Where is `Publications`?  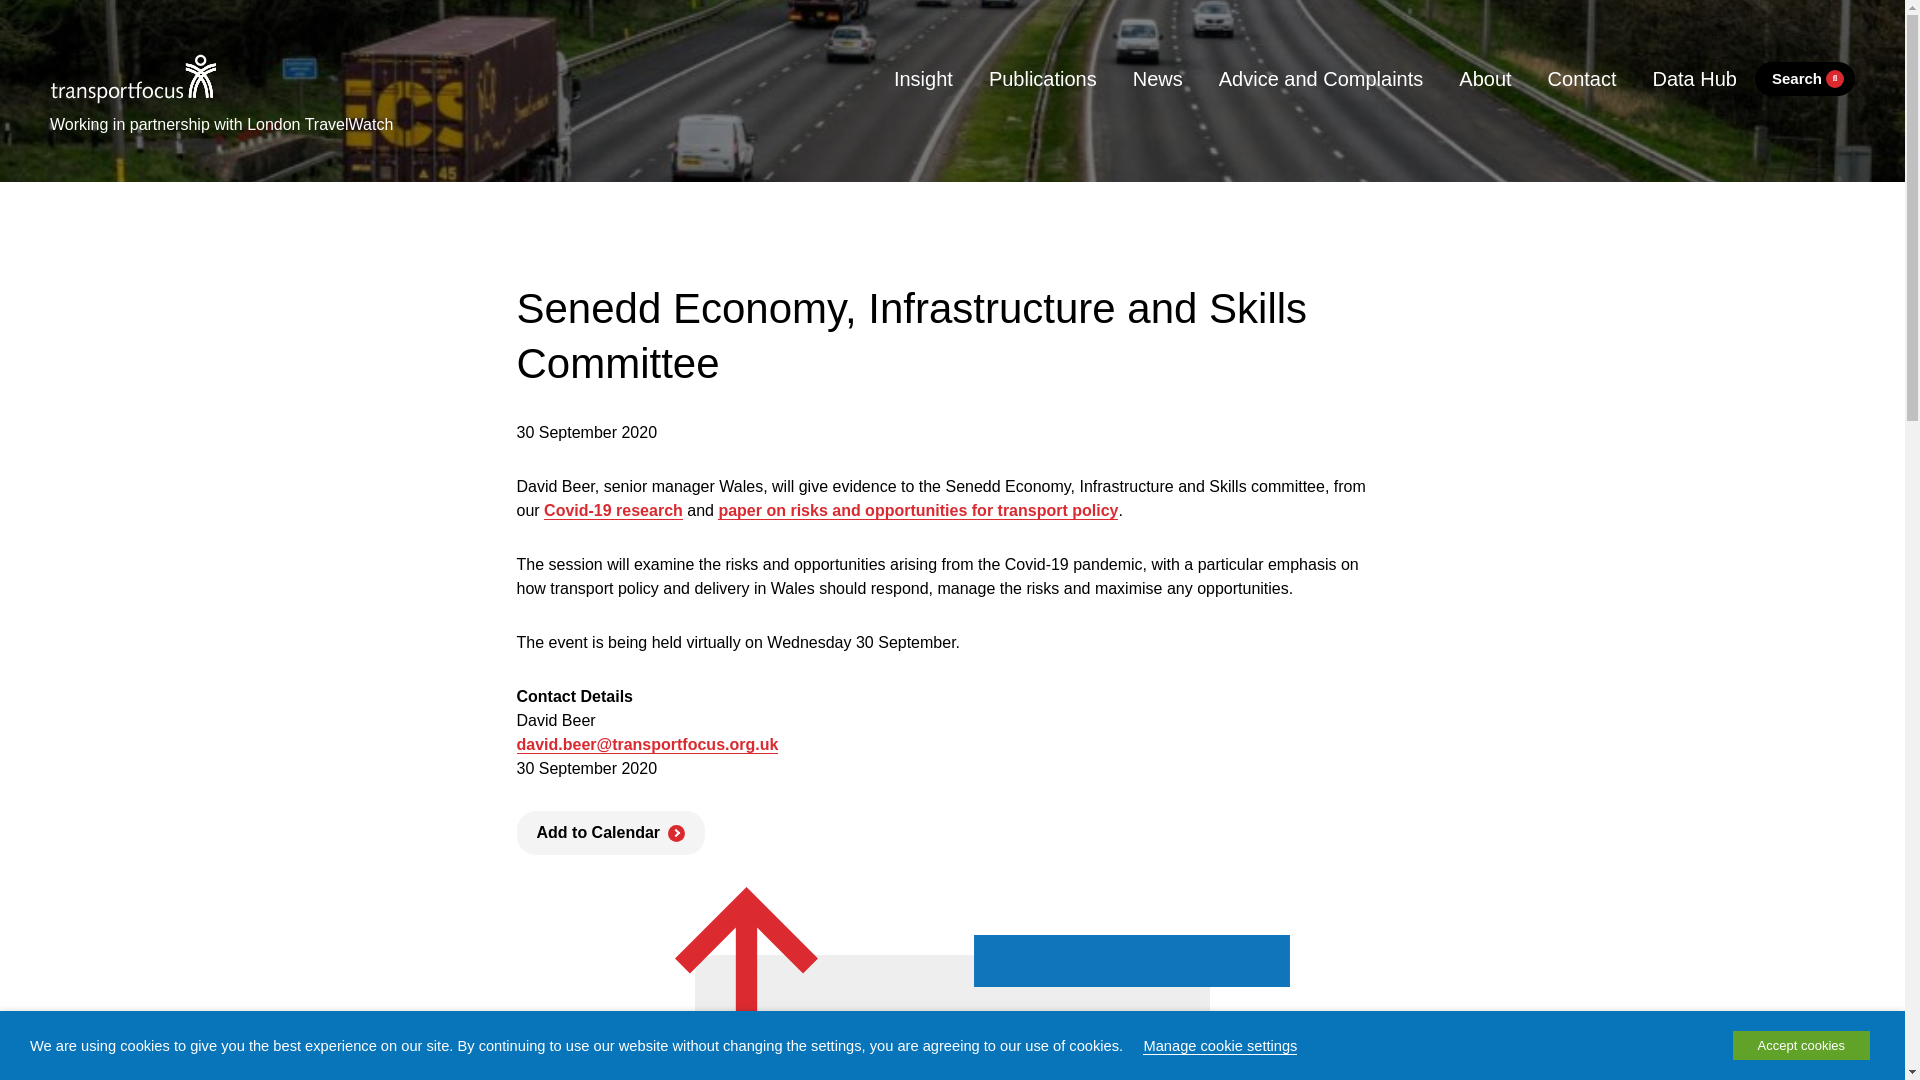
Publications is located at coordinates (1043, 78).